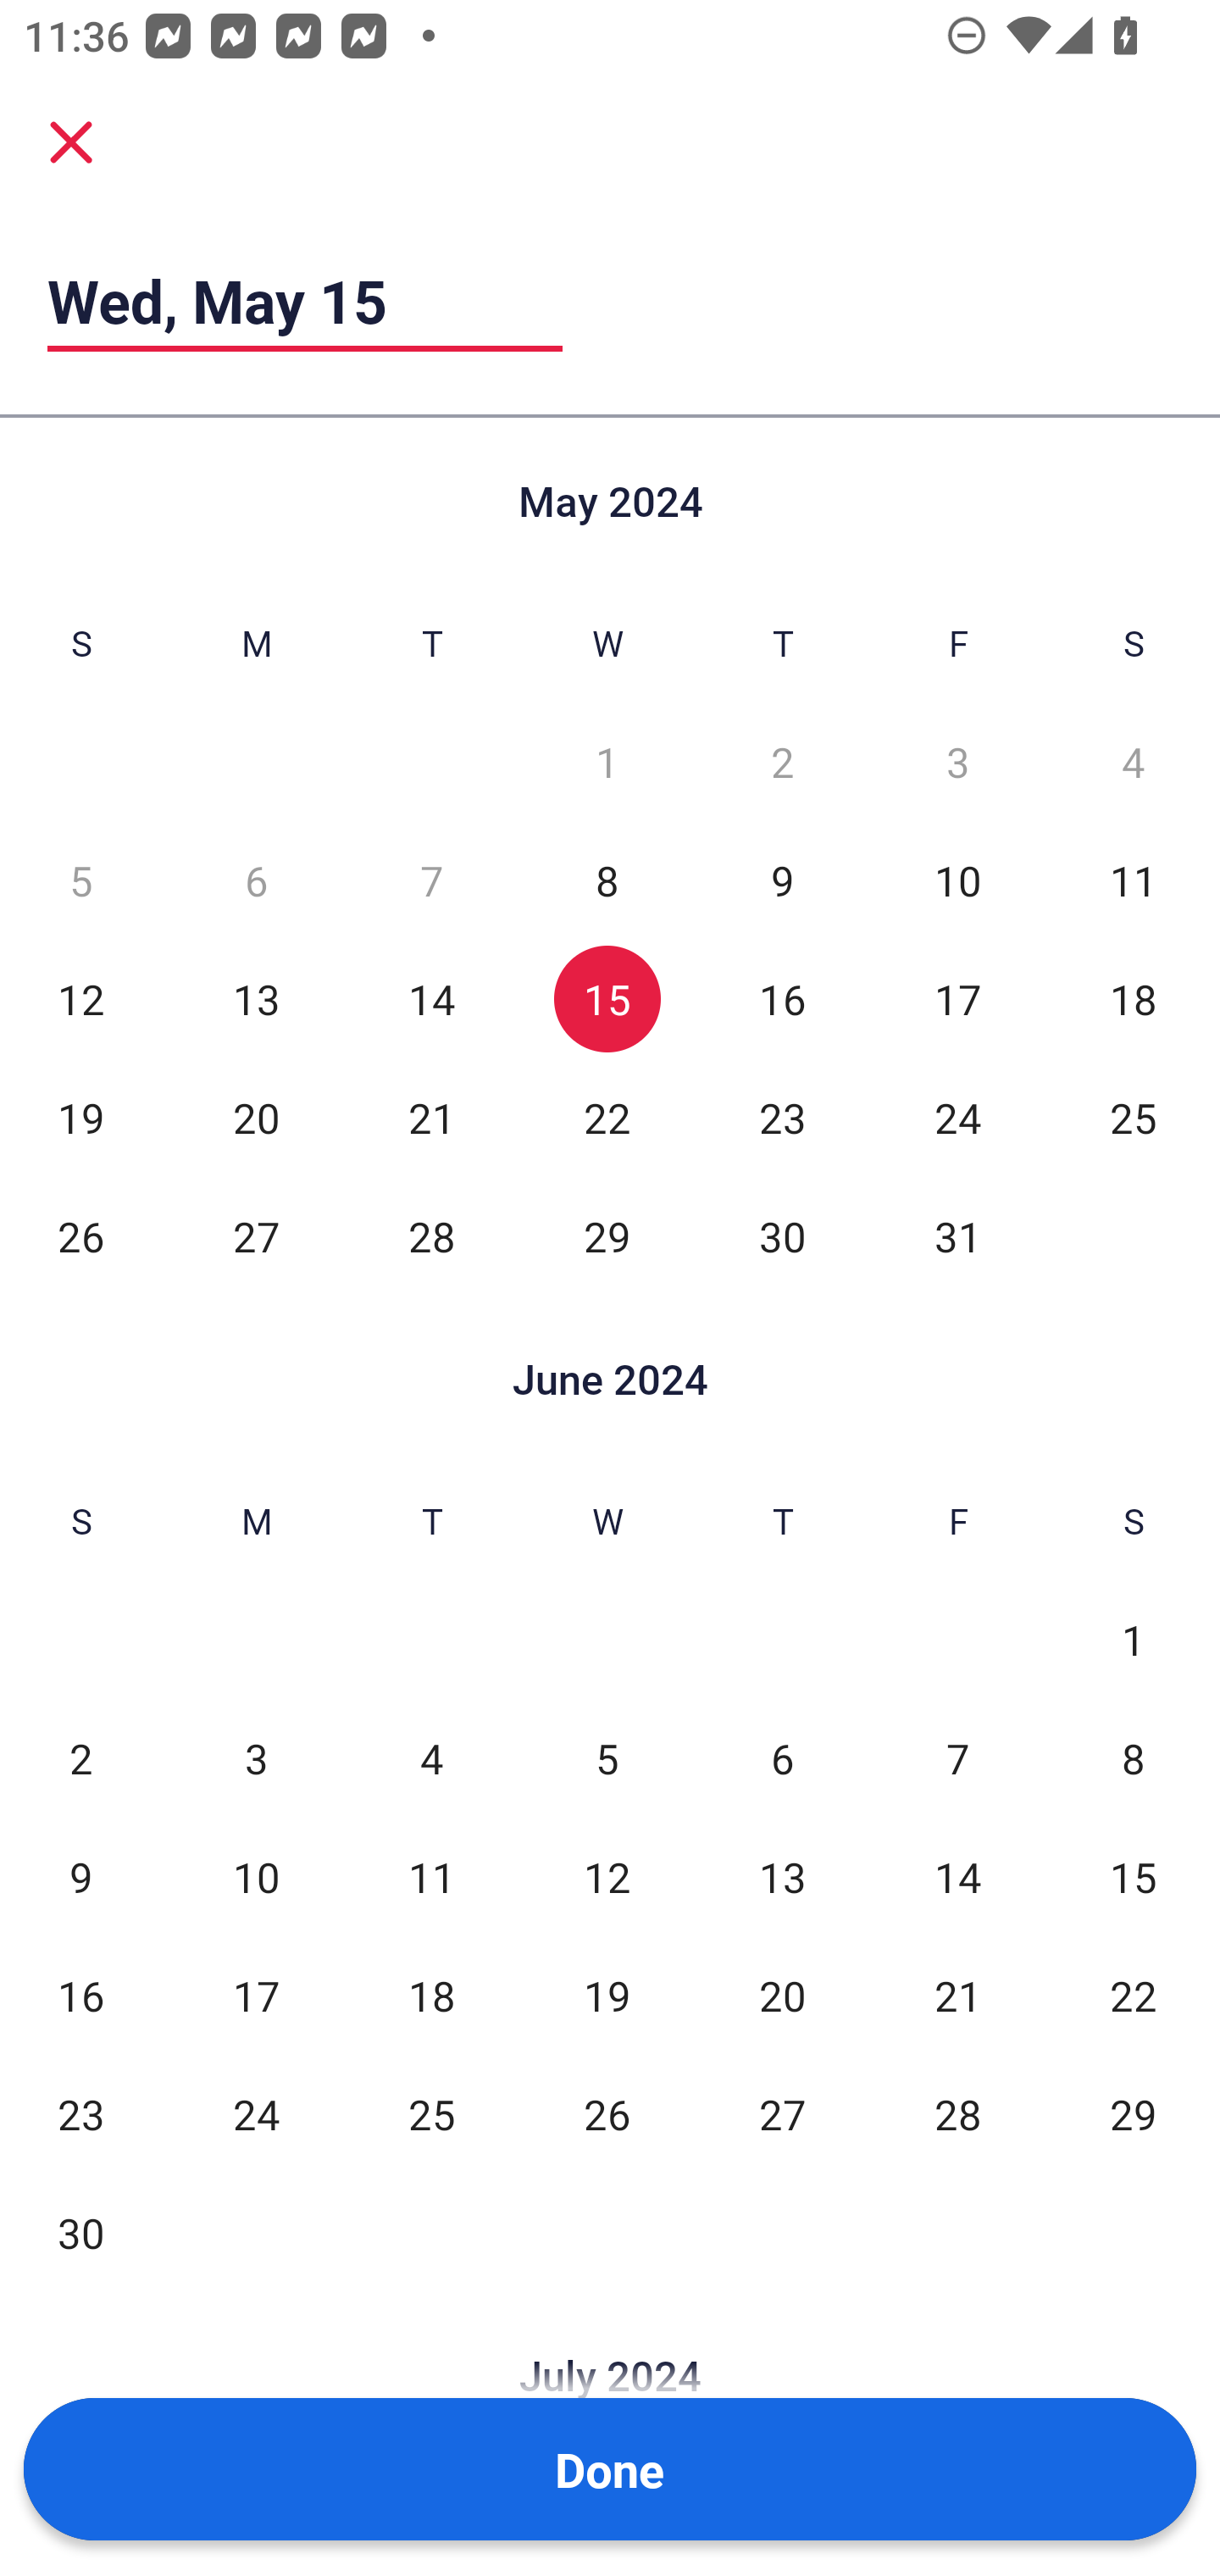 The height and width of the screenshot is (2576, 1220). I want to click on 17 Mon, Jun 17, Not Selected, so click(256, 1996).